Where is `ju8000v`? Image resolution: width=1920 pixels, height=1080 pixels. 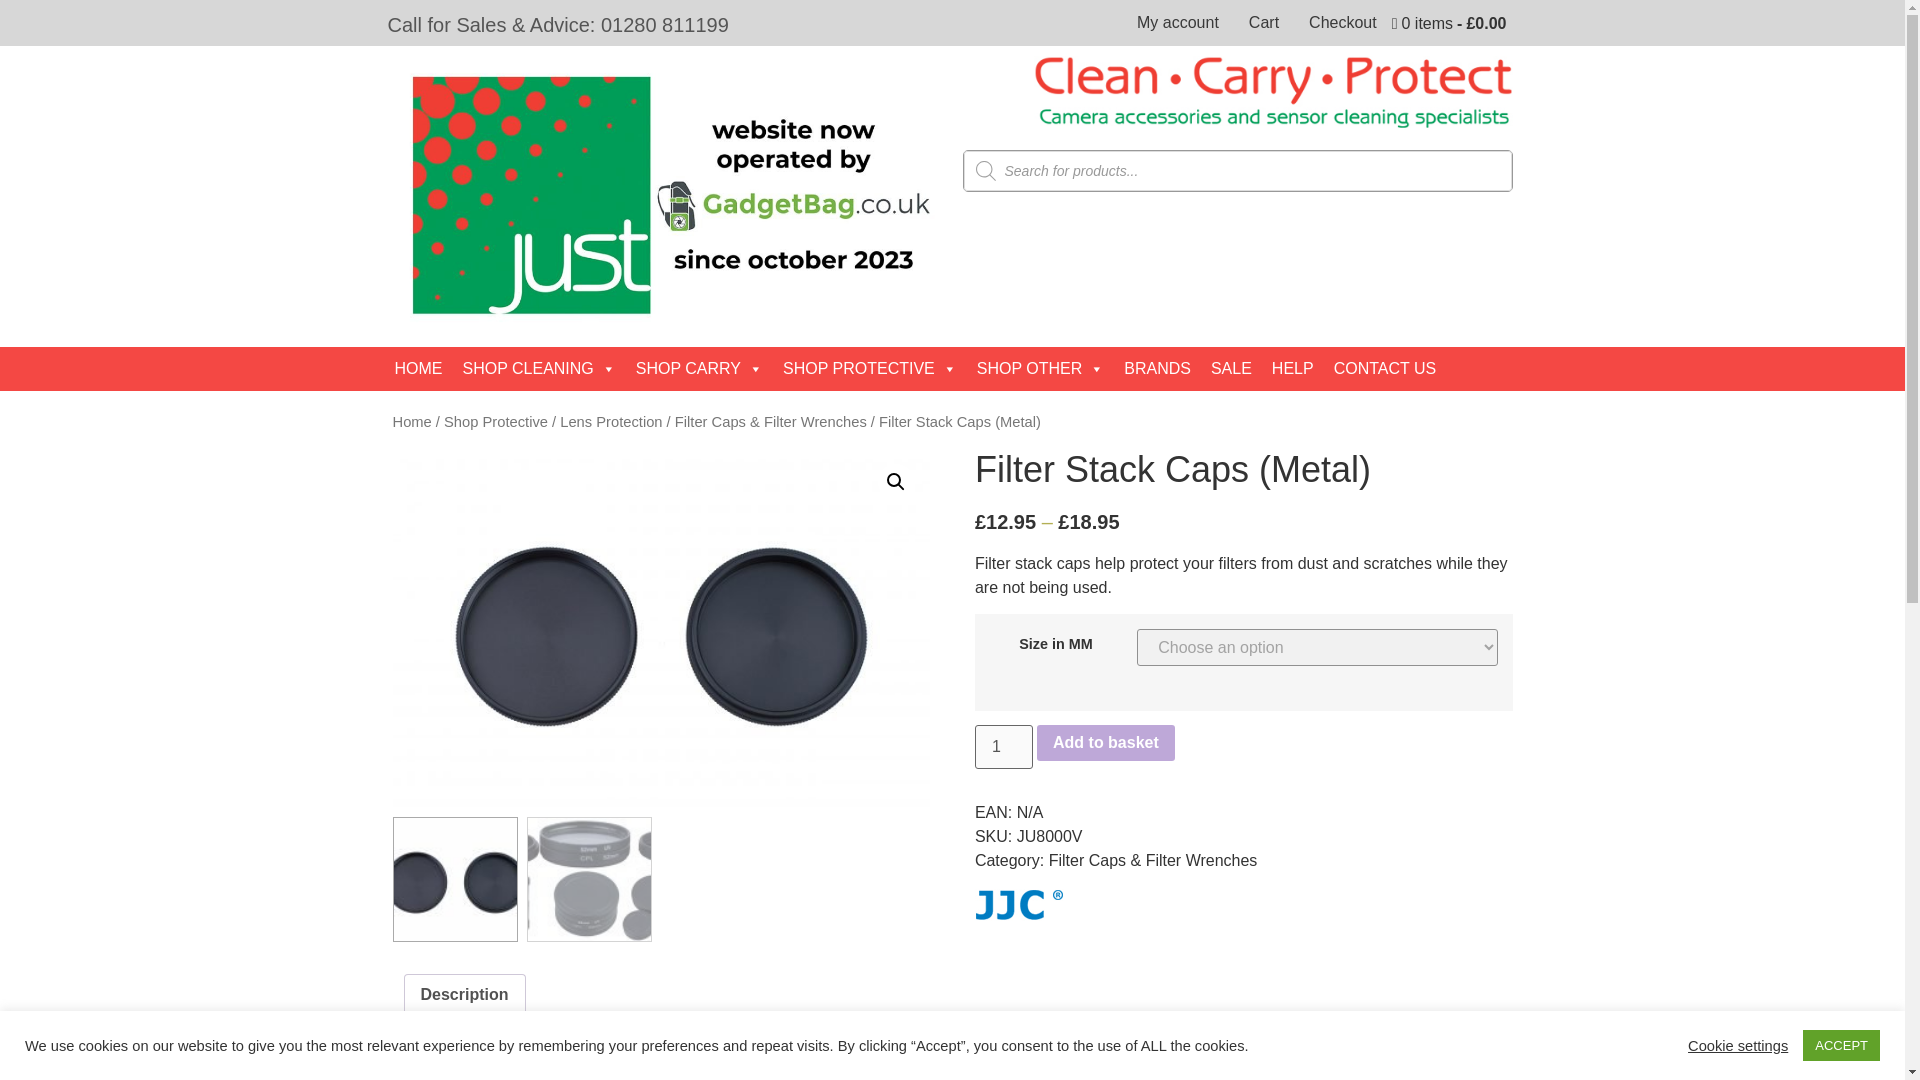 ju8000v is located at coordinates (660, 626).